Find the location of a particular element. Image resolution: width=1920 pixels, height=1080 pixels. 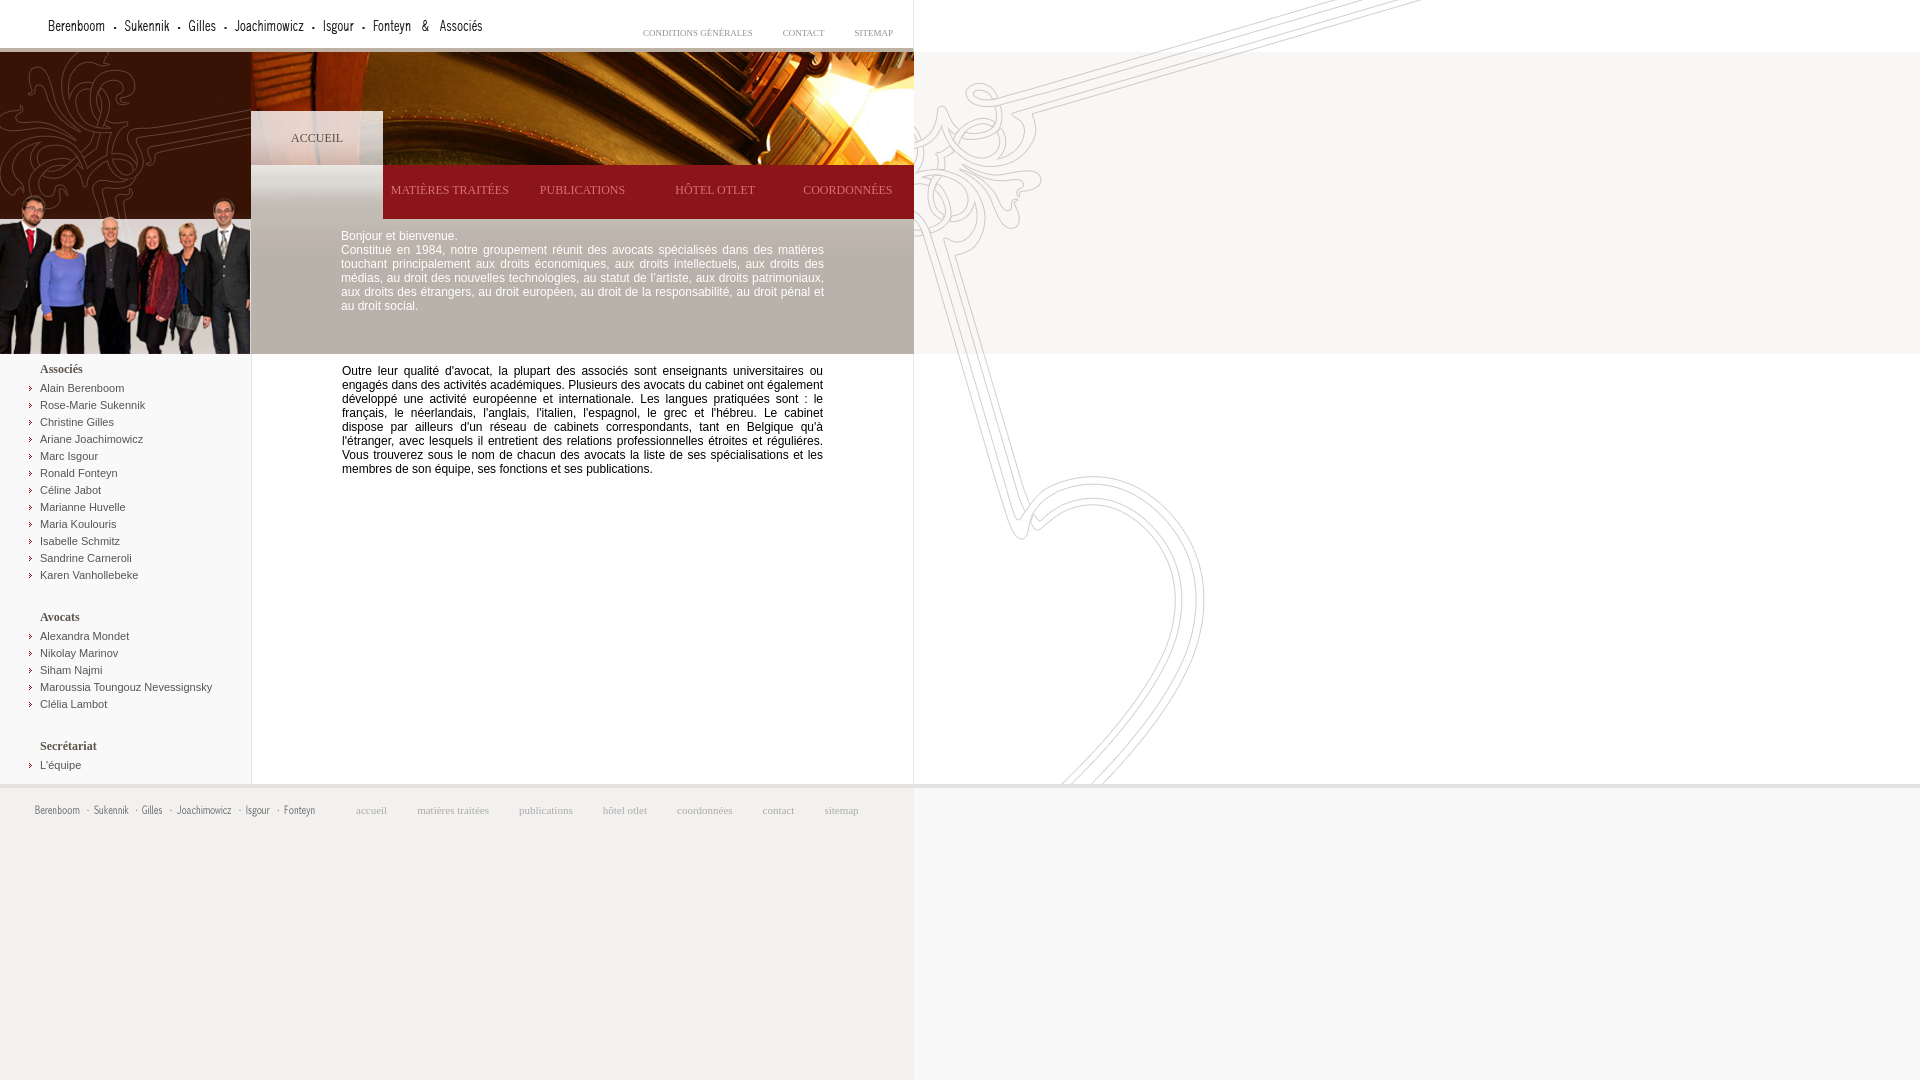

Maria Koulouris is located at coordinates (126, 524).